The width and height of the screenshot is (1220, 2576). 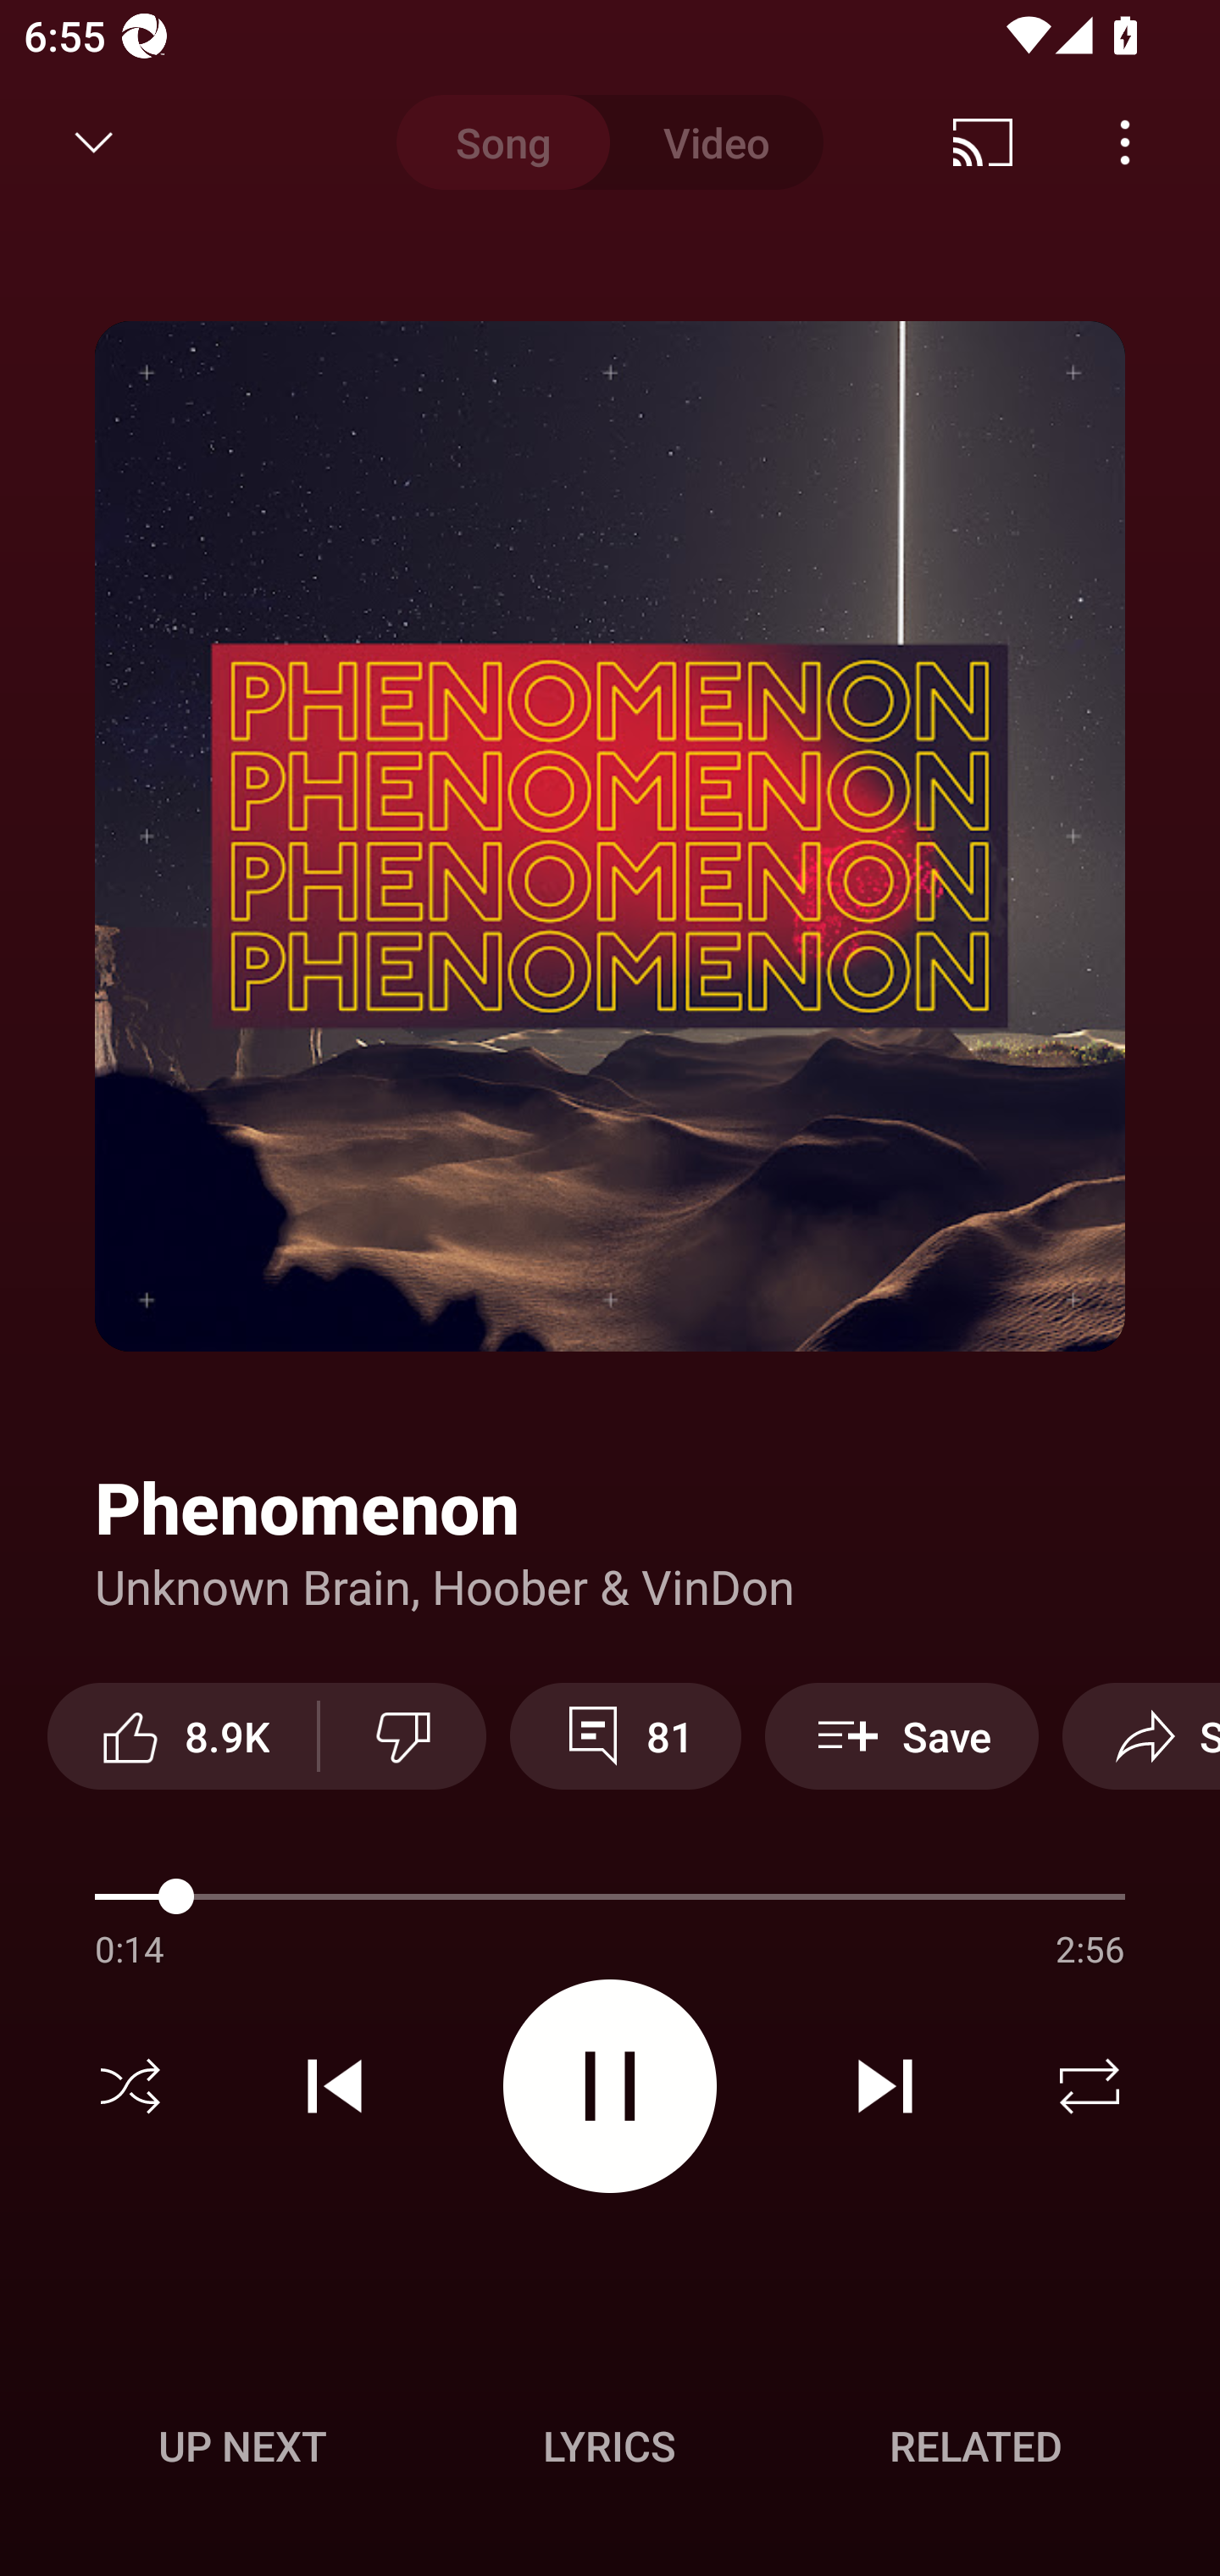 I want to click on Lyrics LYRICS, so click(x=609, y=2446).